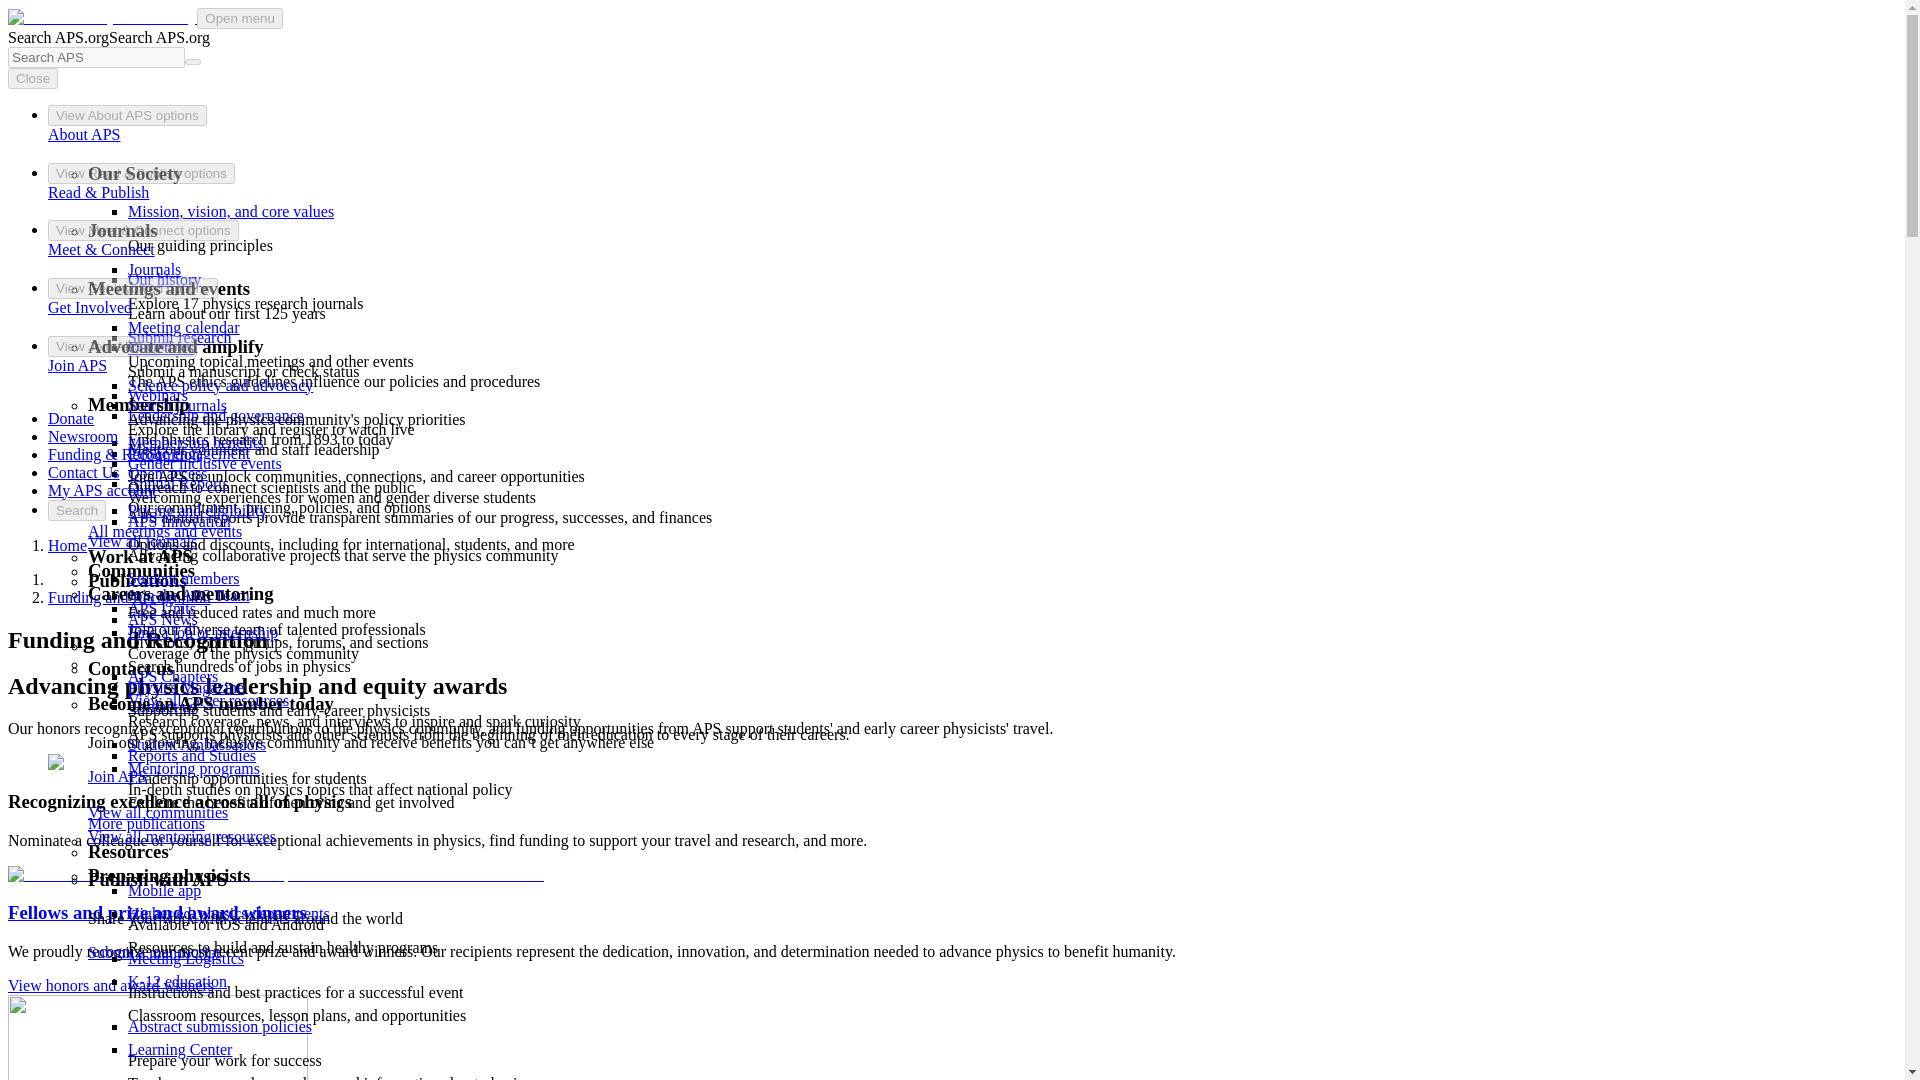  Describe the element at coordinates (192, 755) in the screenshot. I see `Reports and Studies` at that location.